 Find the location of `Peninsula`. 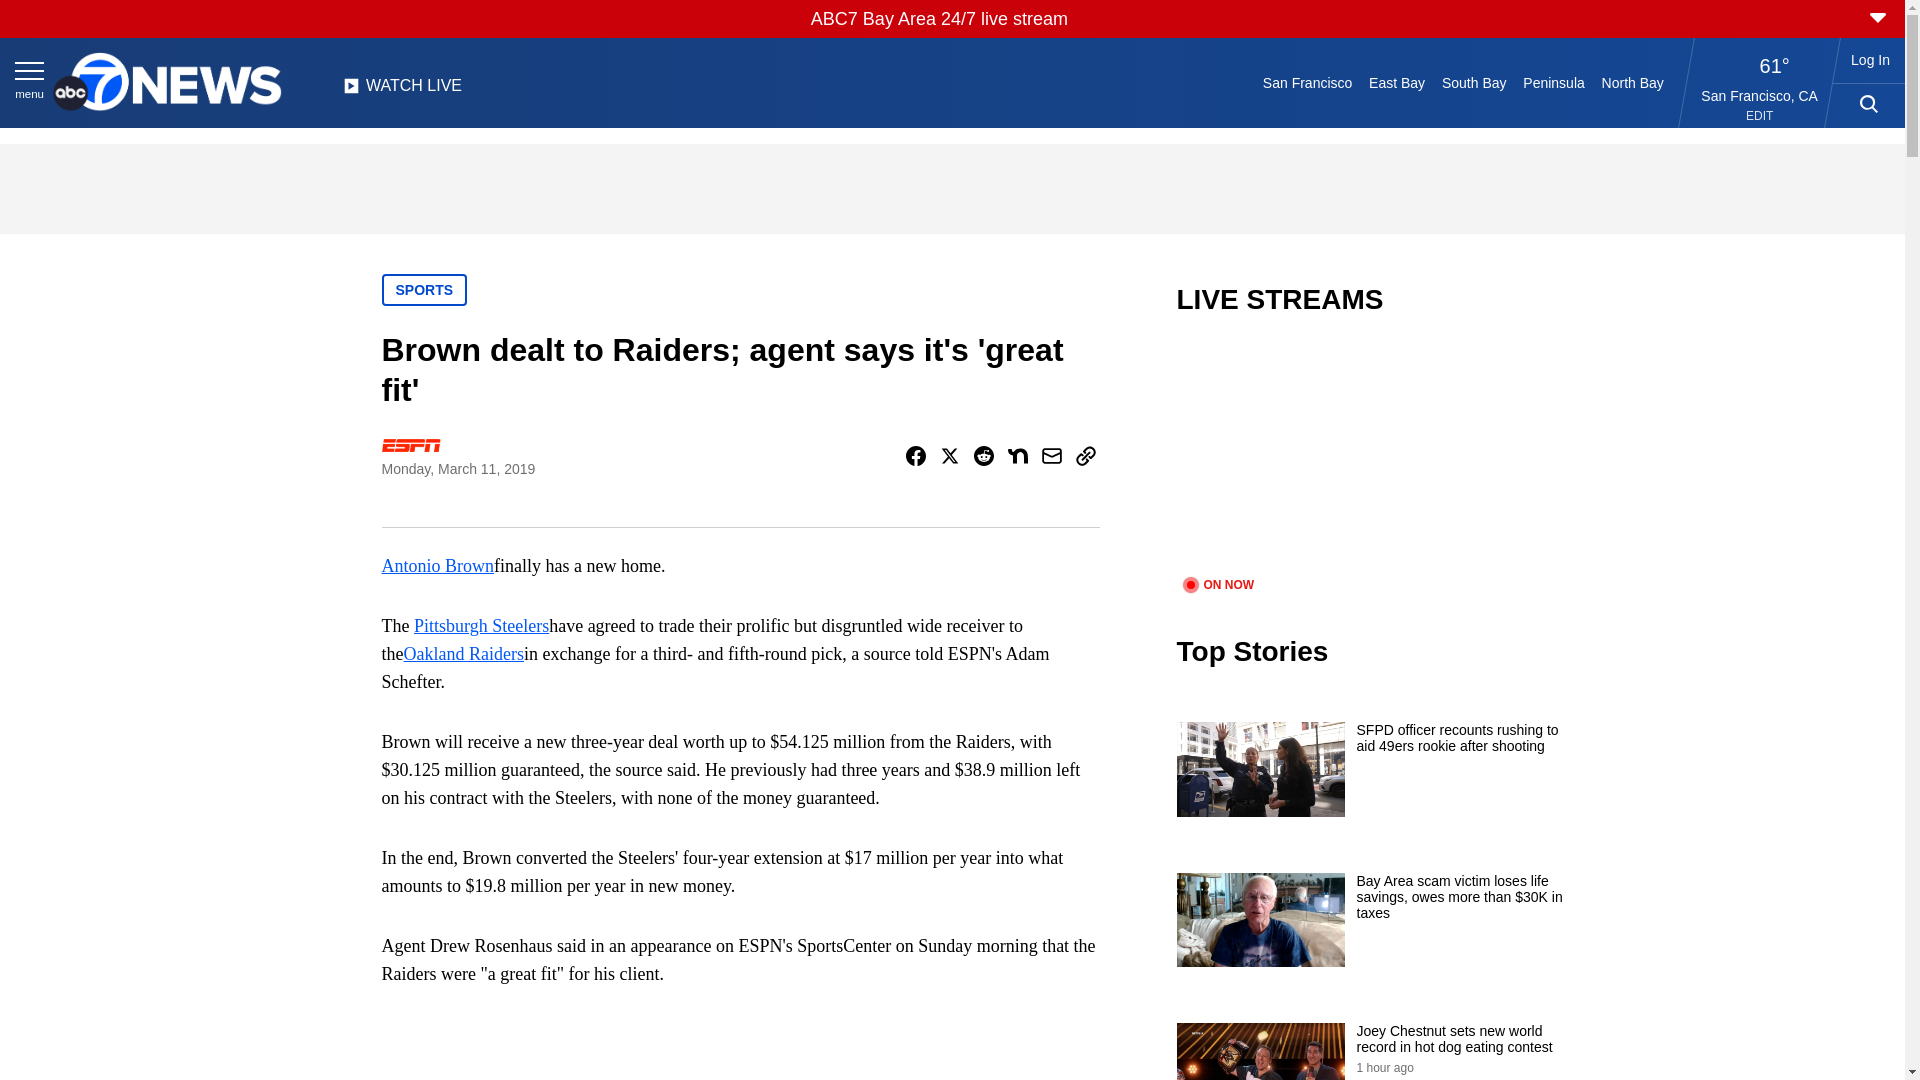

Peninsula is located at coordinates (1554, 82).